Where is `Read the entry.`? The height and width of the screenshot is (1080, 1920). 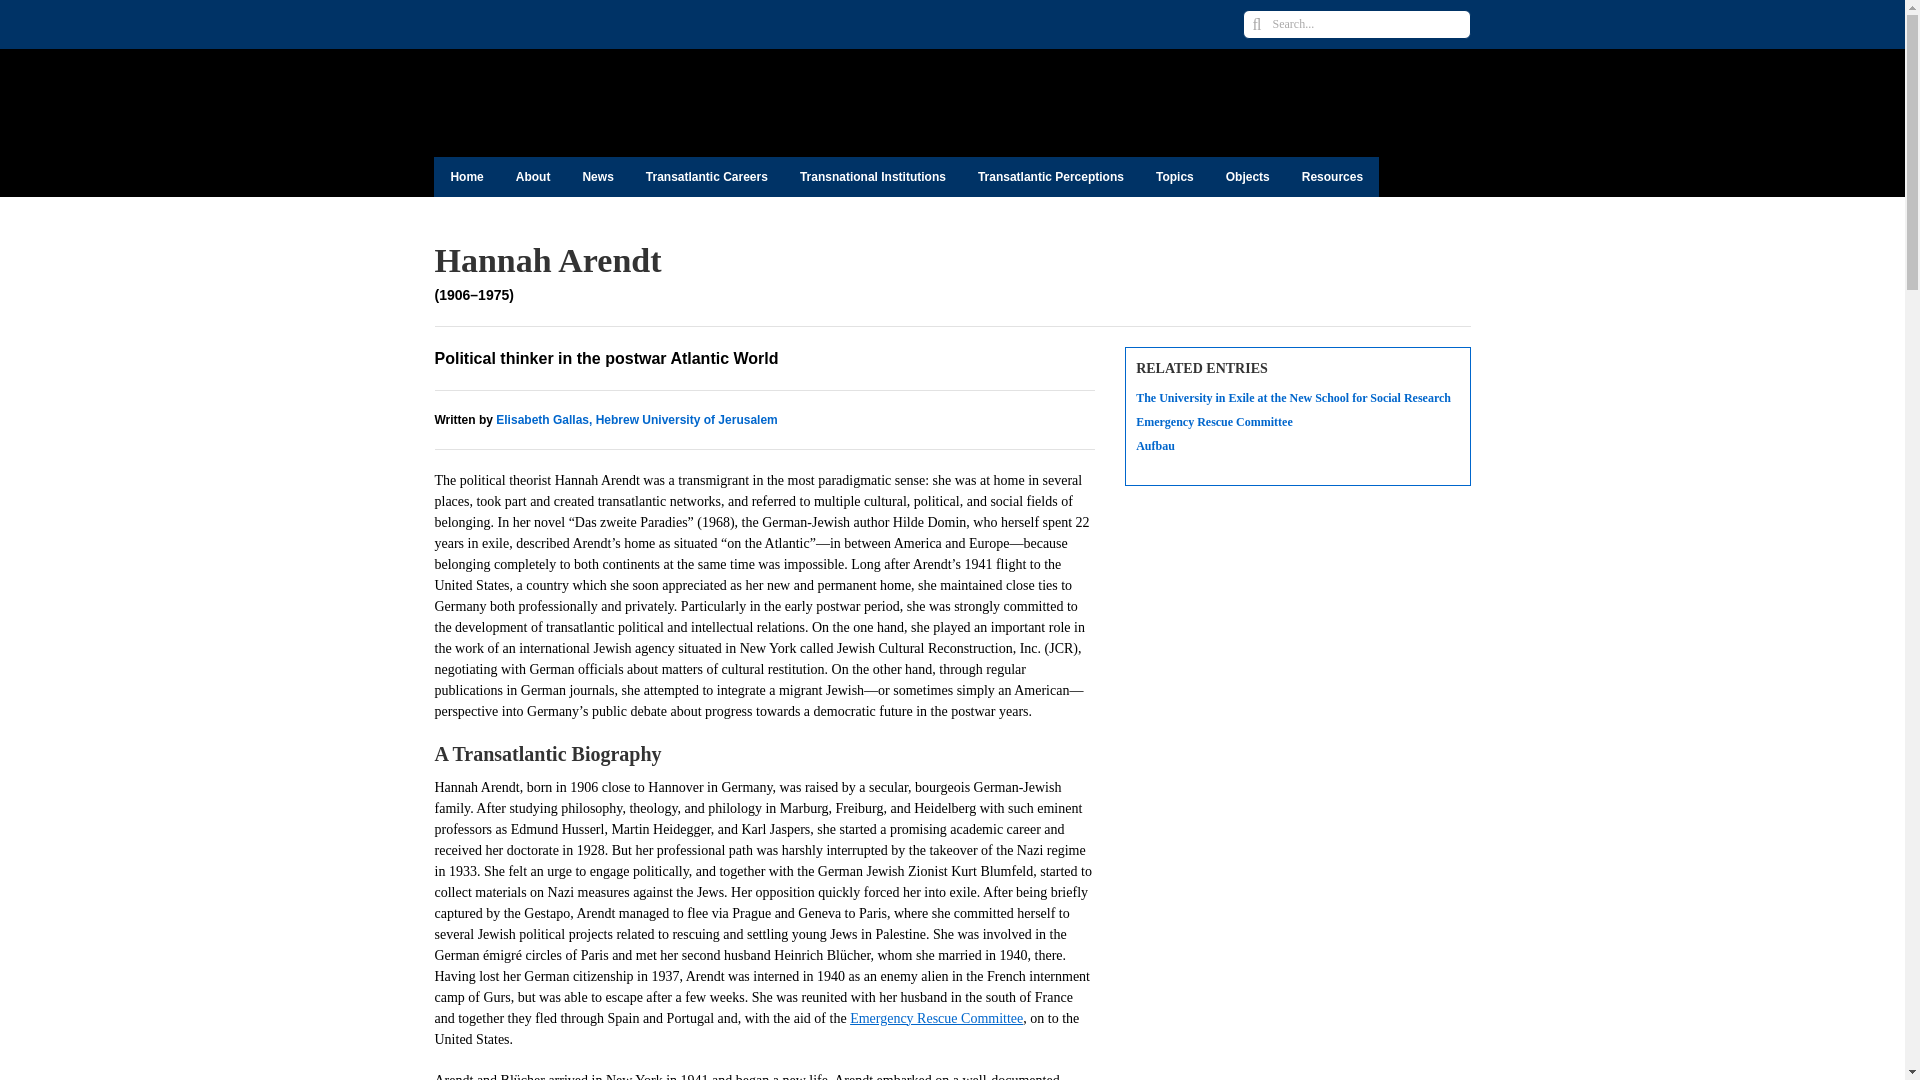 Read the entry. is located at coordinates (1298, 398).